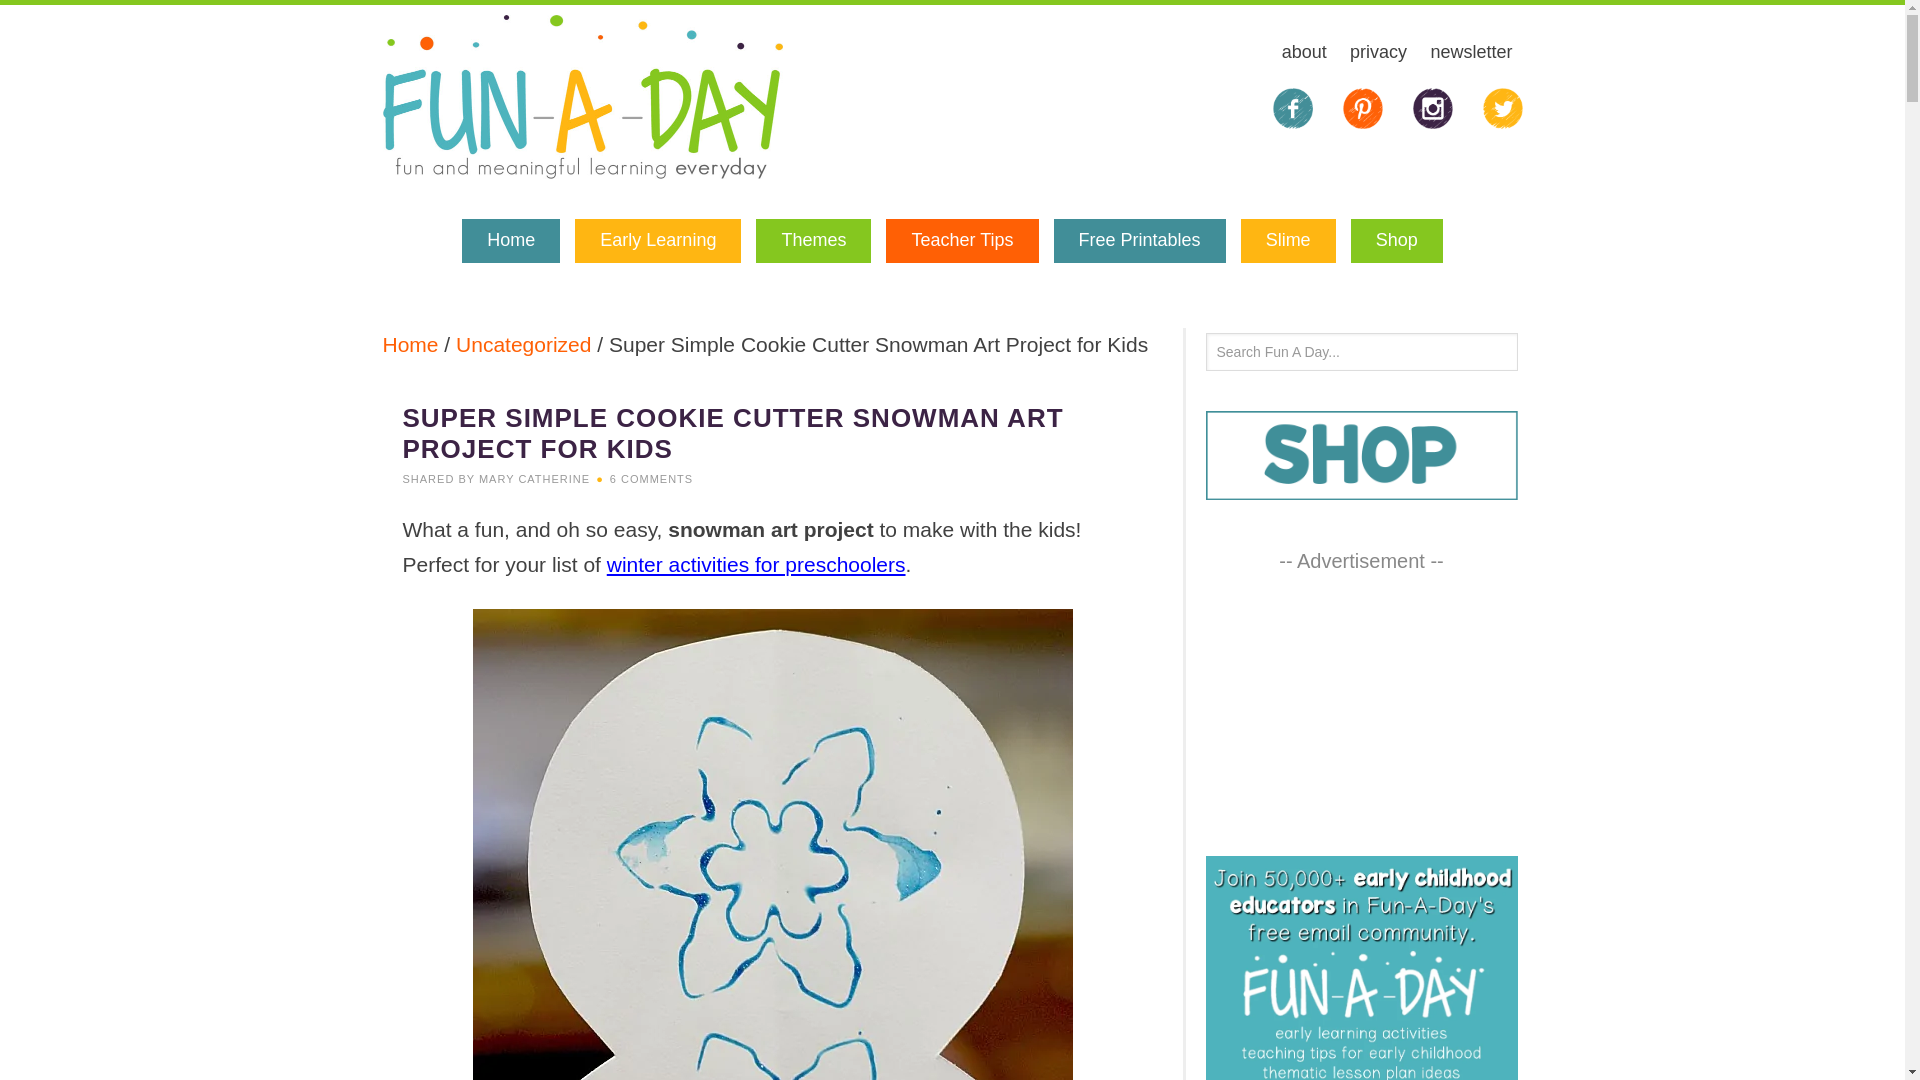  Describe the element at coordinates (962, 241) in the screenshot. I see `Teacher Tips` at that location.